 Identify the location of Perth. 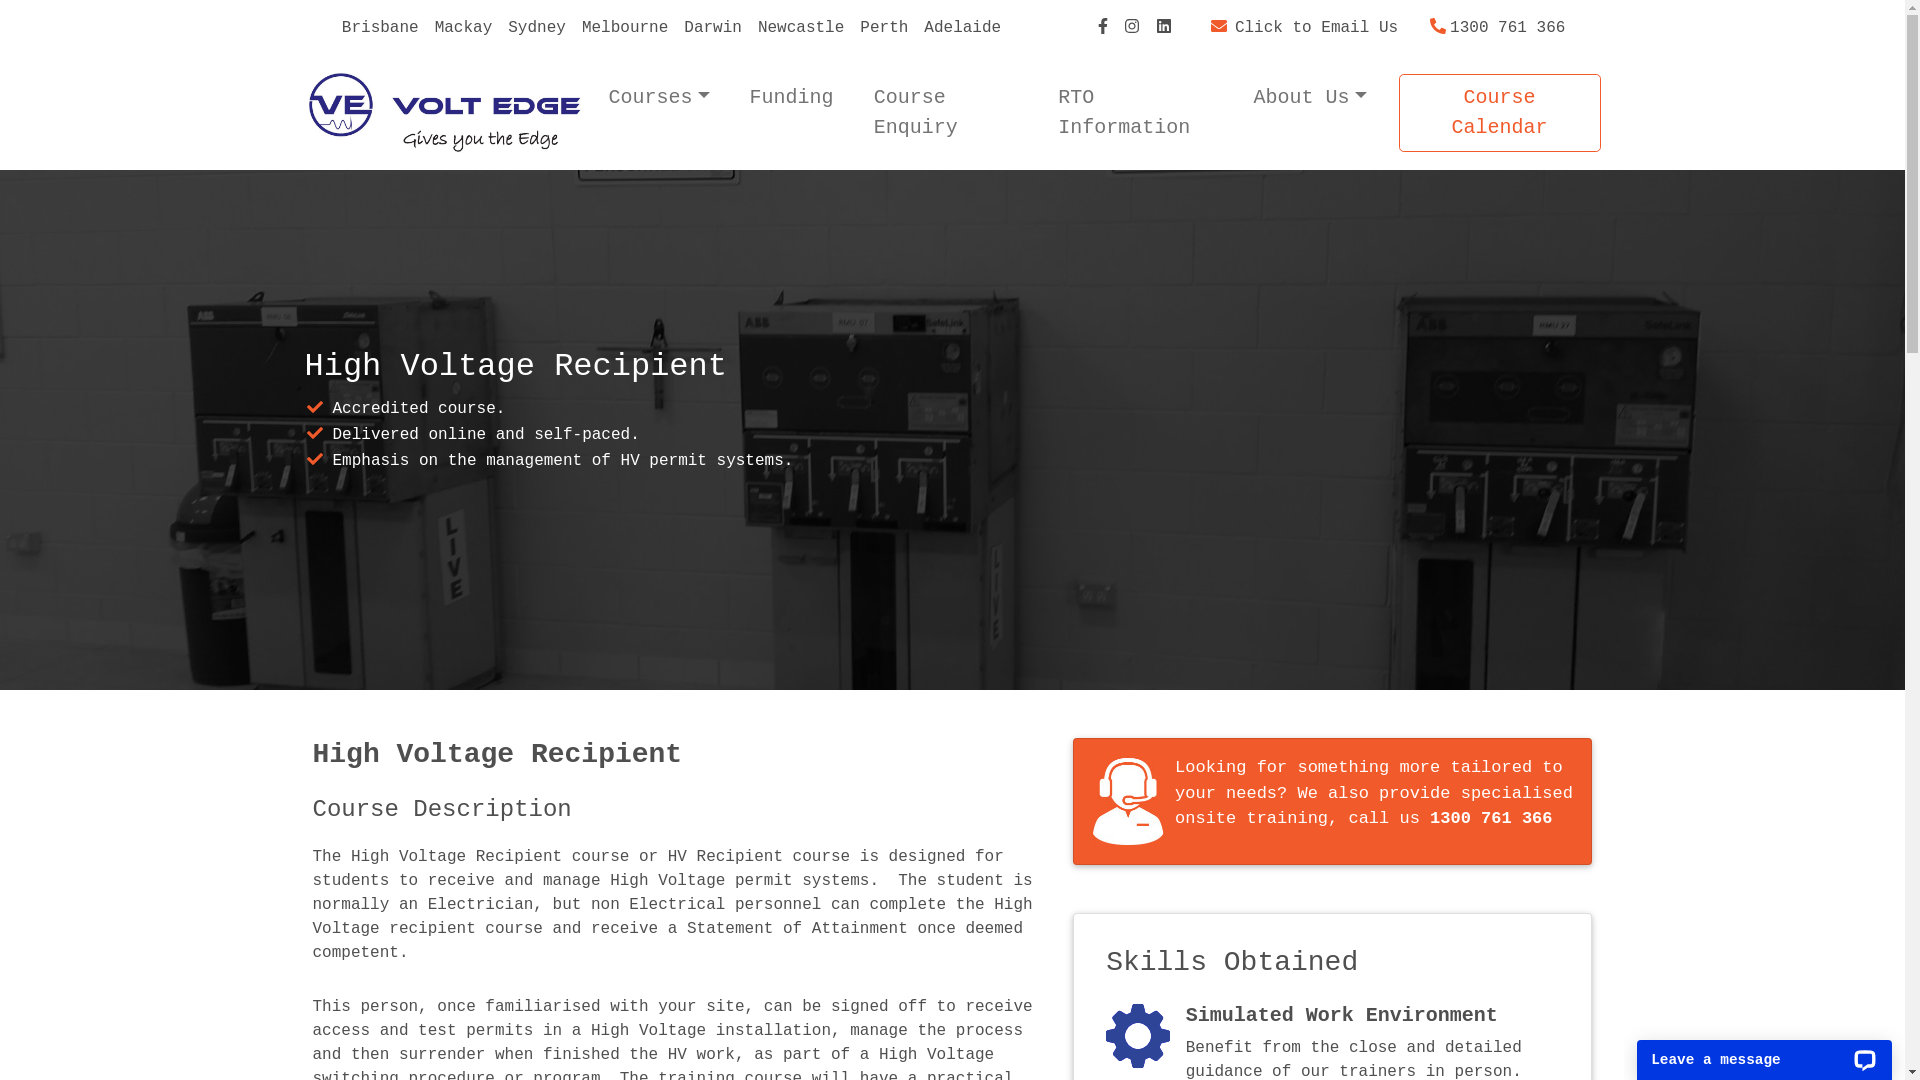
(884, 28).